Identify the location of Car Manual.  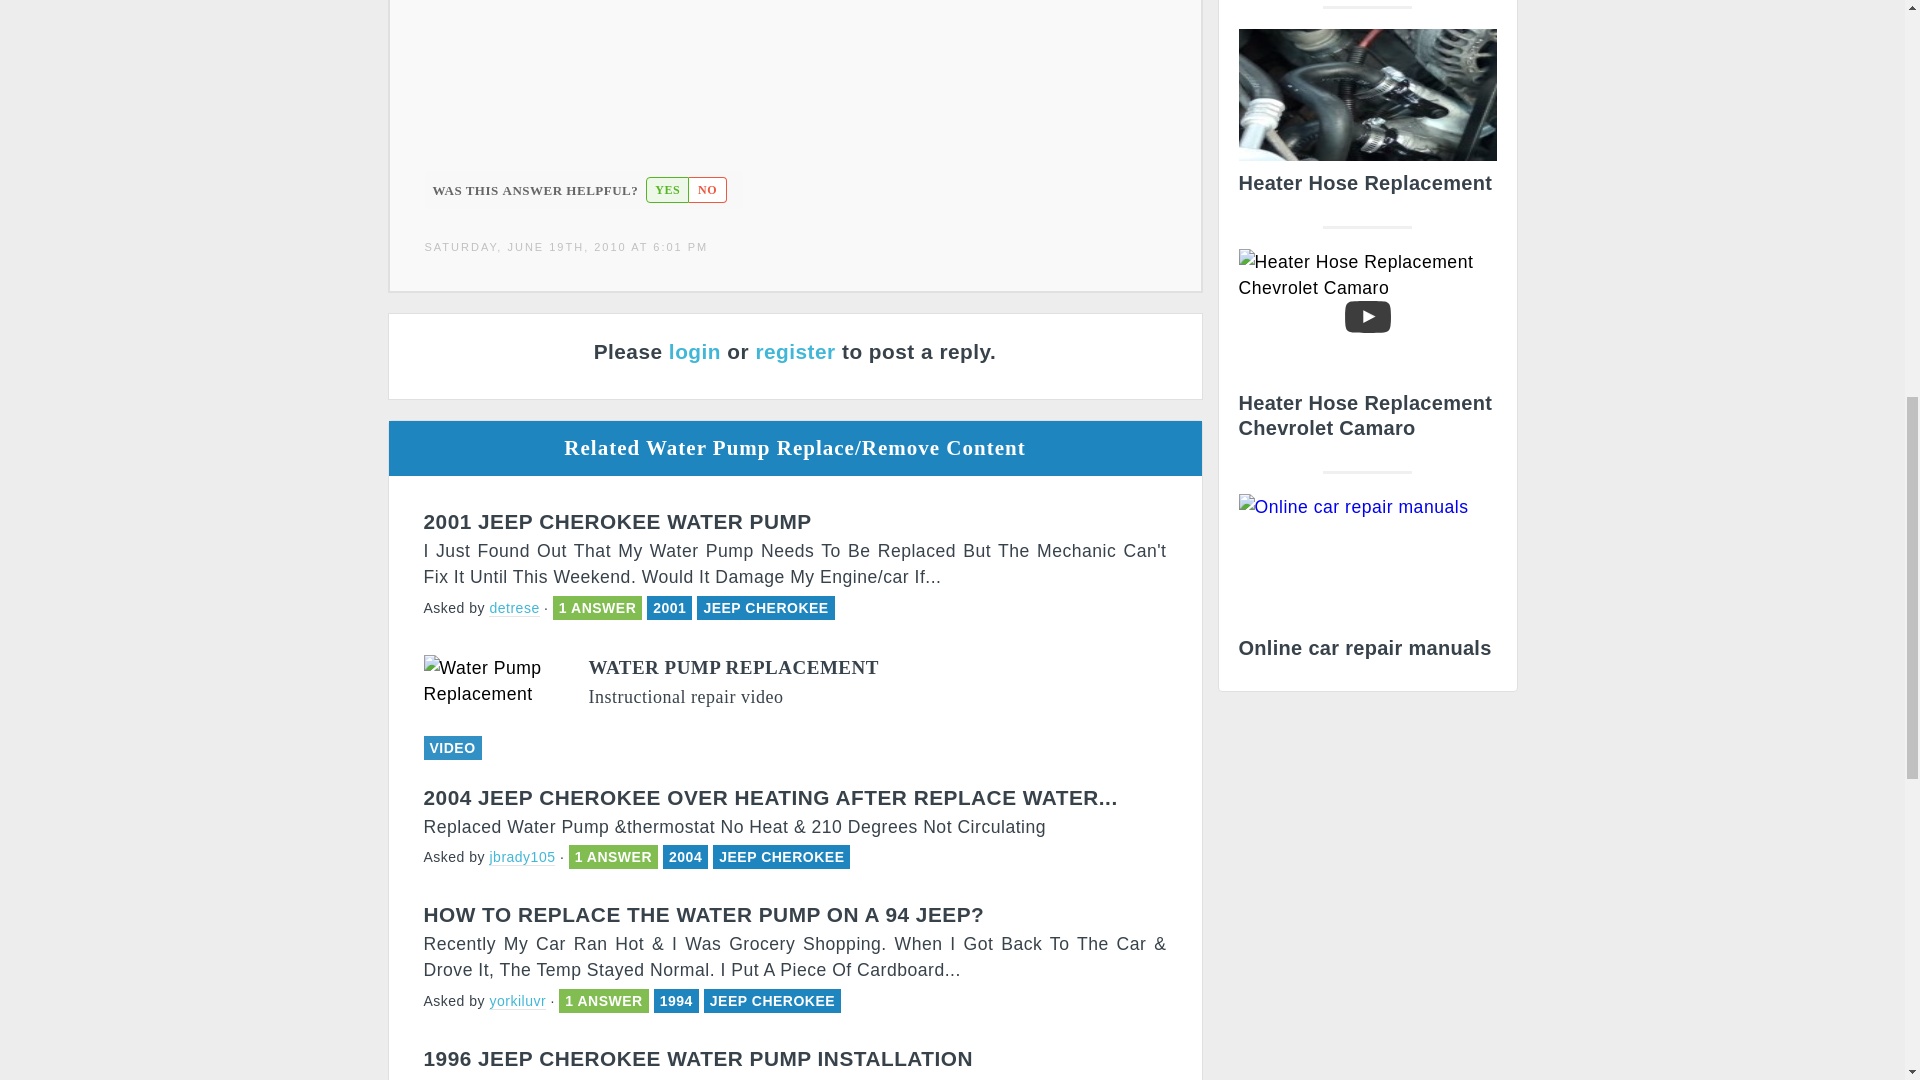
(1366, 582).